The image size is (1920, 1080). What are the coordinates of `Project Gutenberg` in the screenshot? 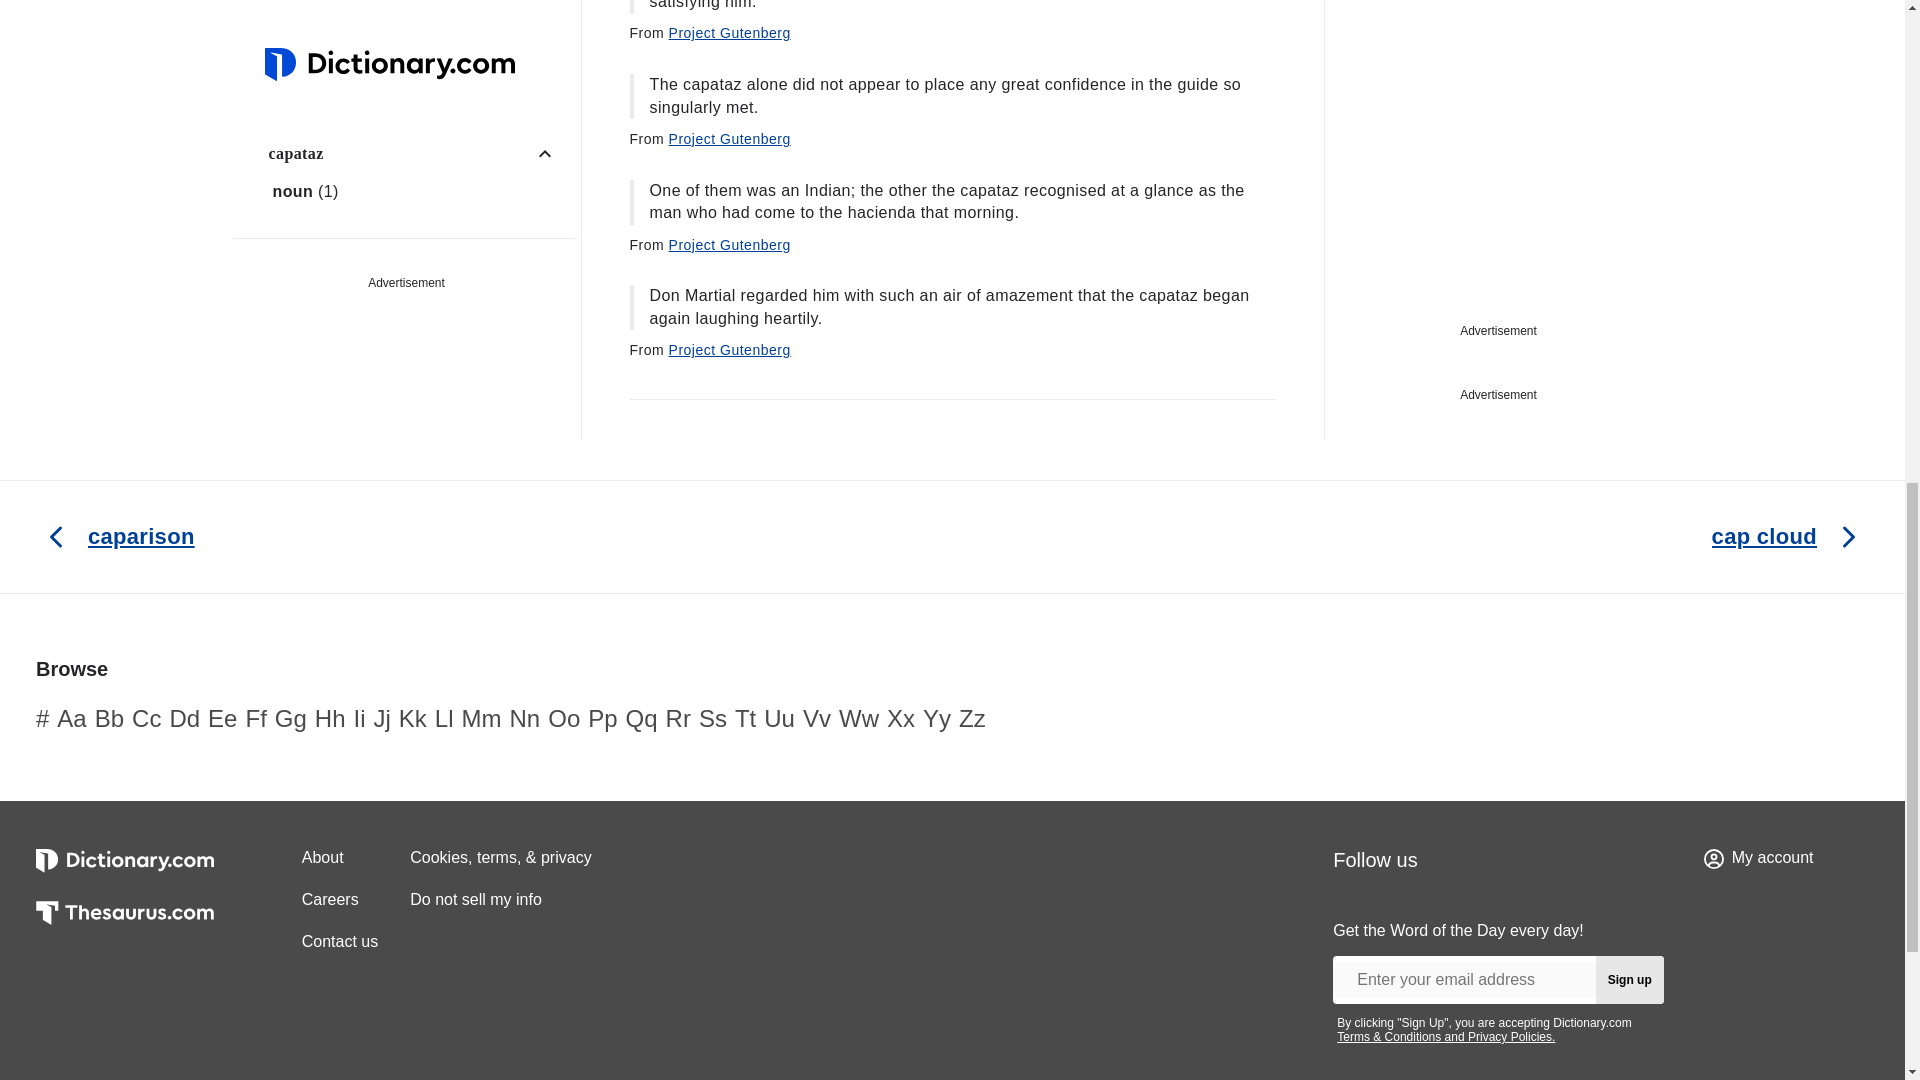 It's located at (730, 244).